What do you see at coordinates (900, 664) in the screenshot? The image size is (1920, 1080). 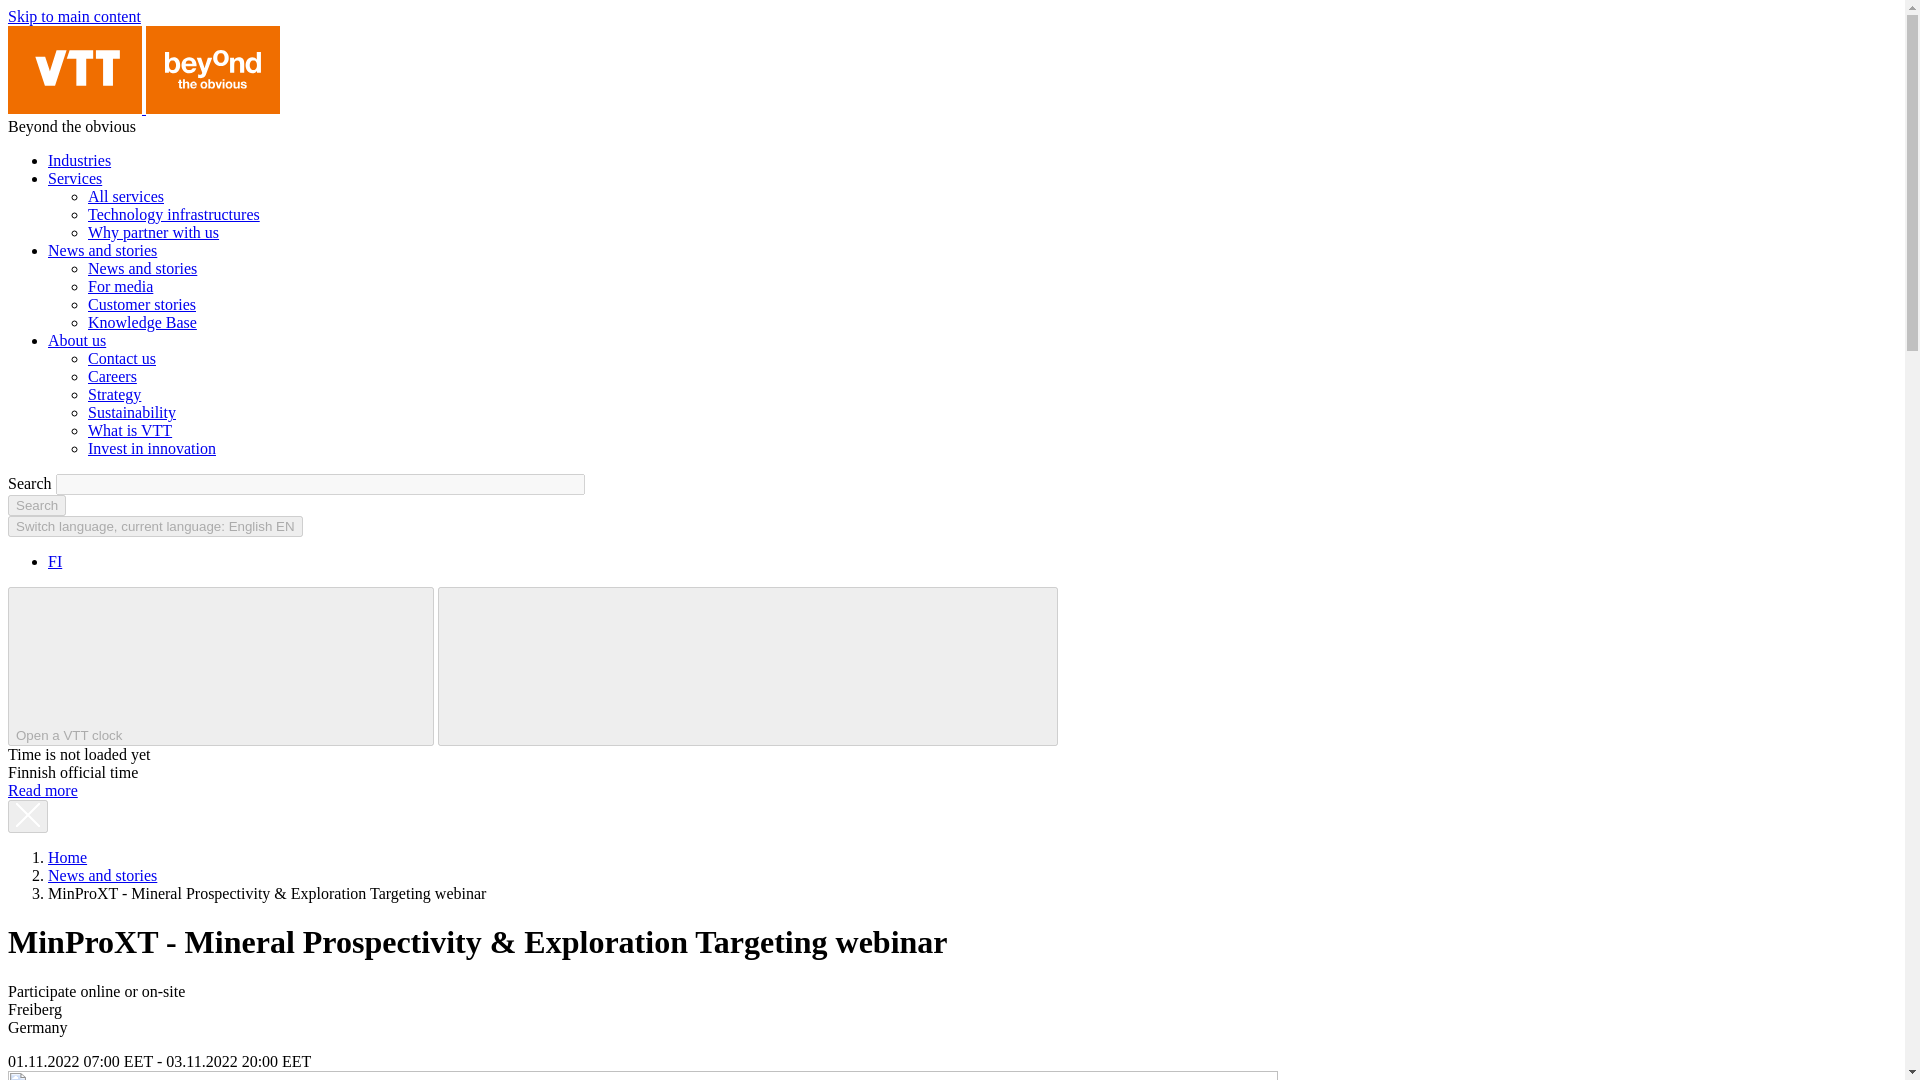 I see `Close mobile menu` at bounding box center [900, 664].